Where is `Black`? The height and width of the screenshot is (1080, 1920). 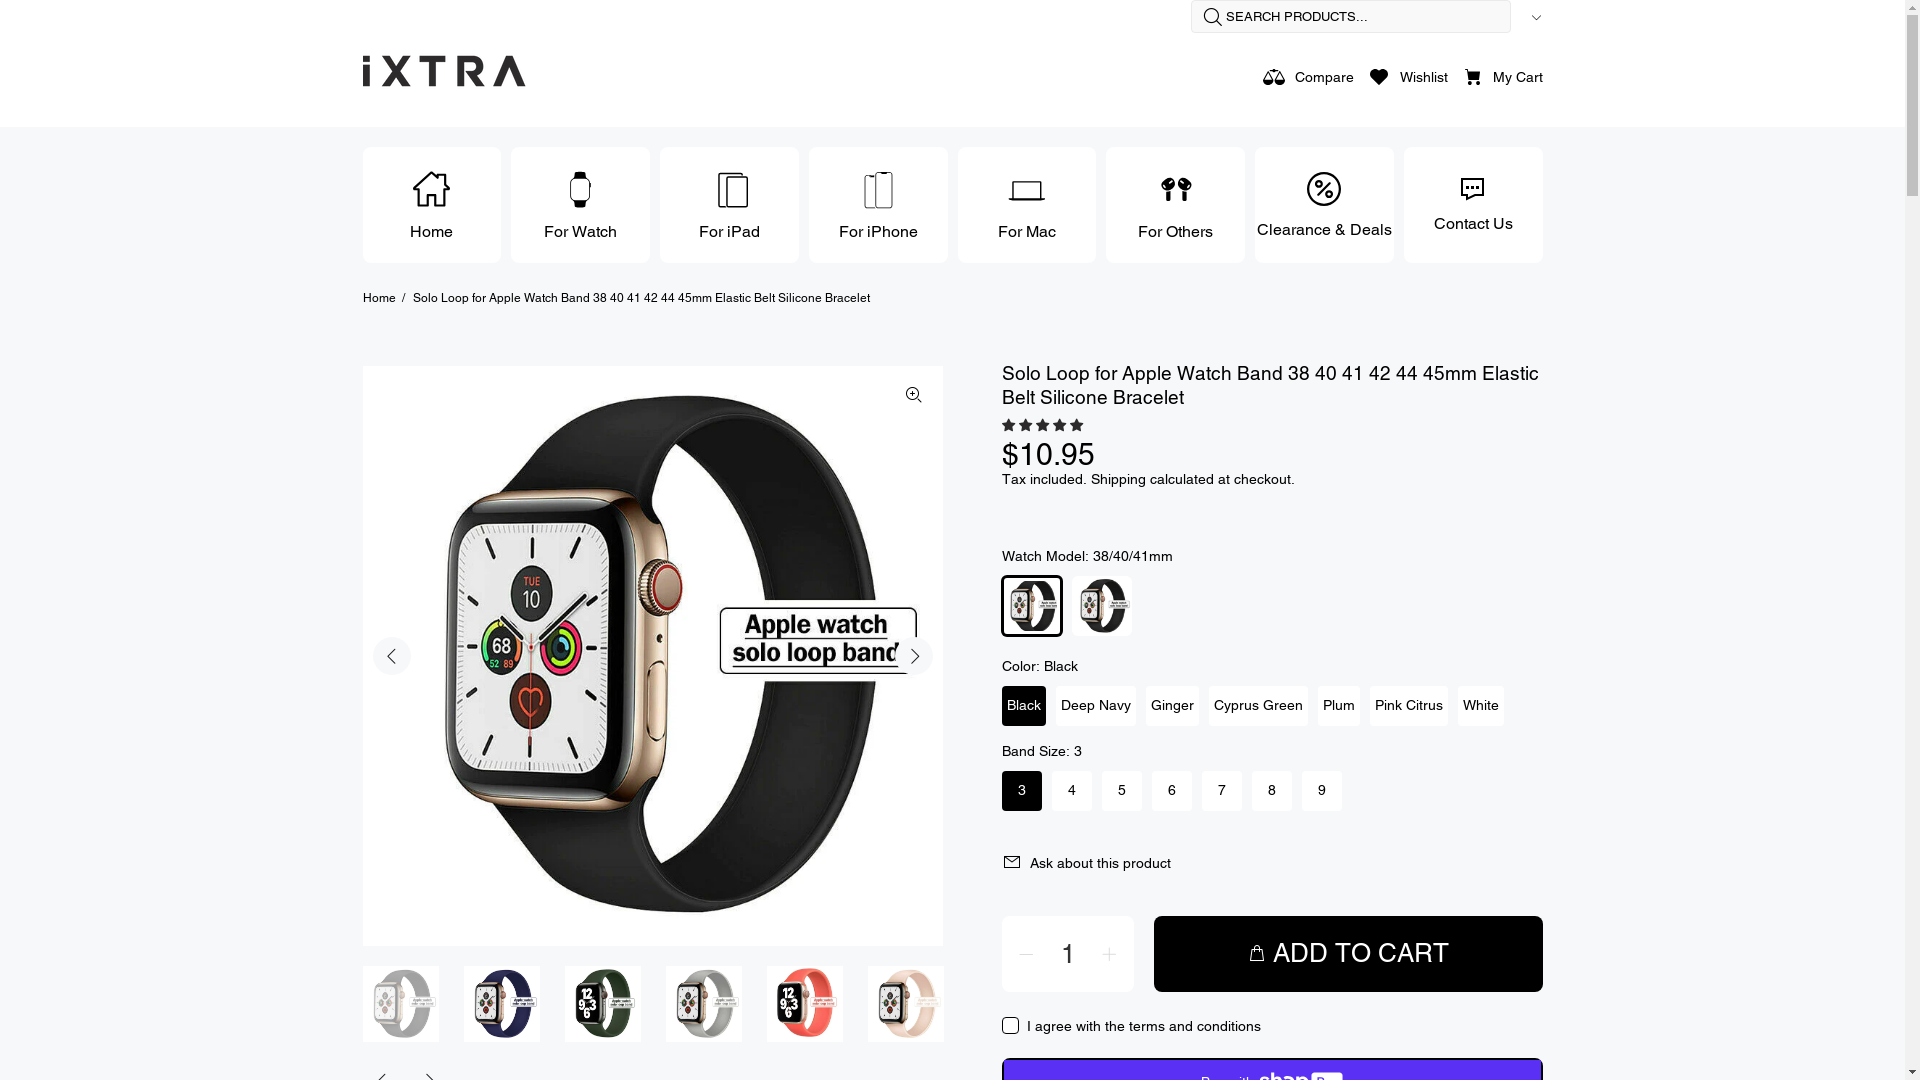 Black is located at coordinates (1024, 706).